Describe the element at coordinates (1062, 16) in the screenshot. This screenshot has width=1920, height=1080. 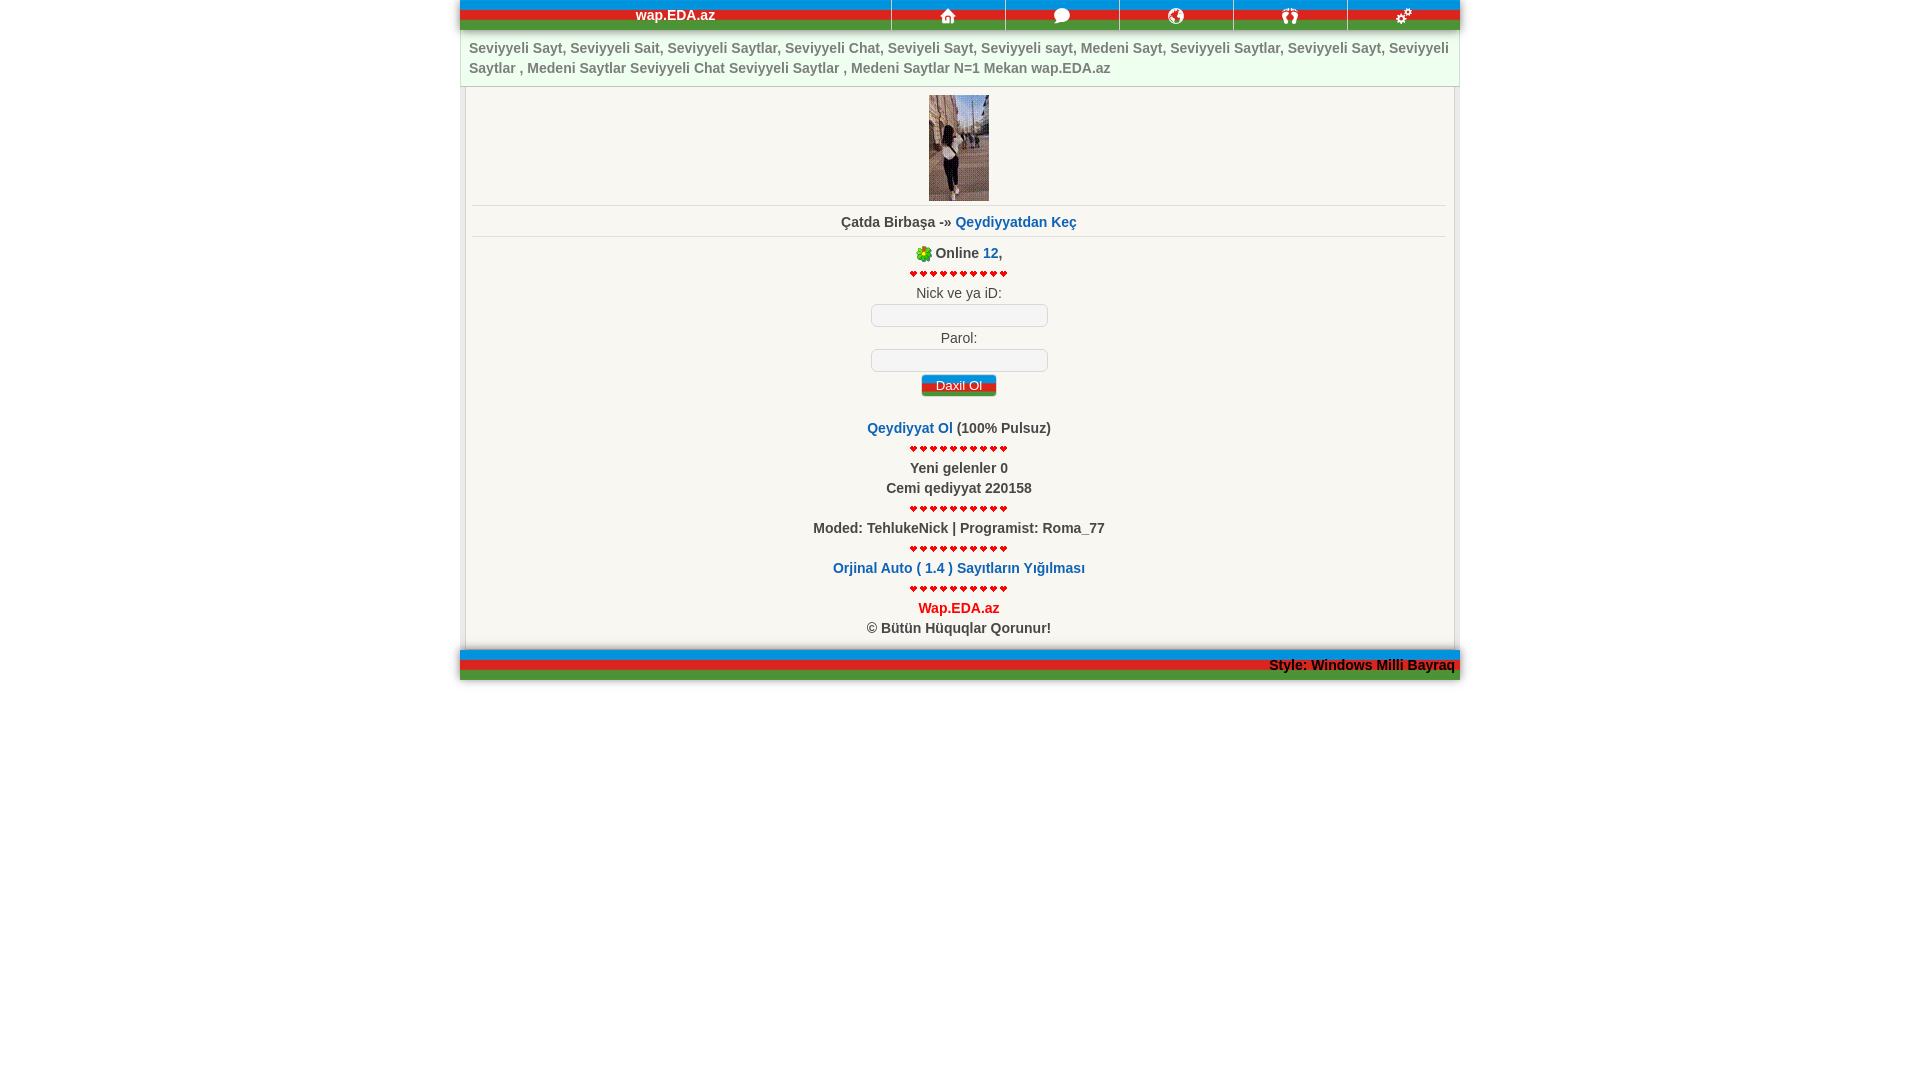
I see `Mesajlar` at that location.